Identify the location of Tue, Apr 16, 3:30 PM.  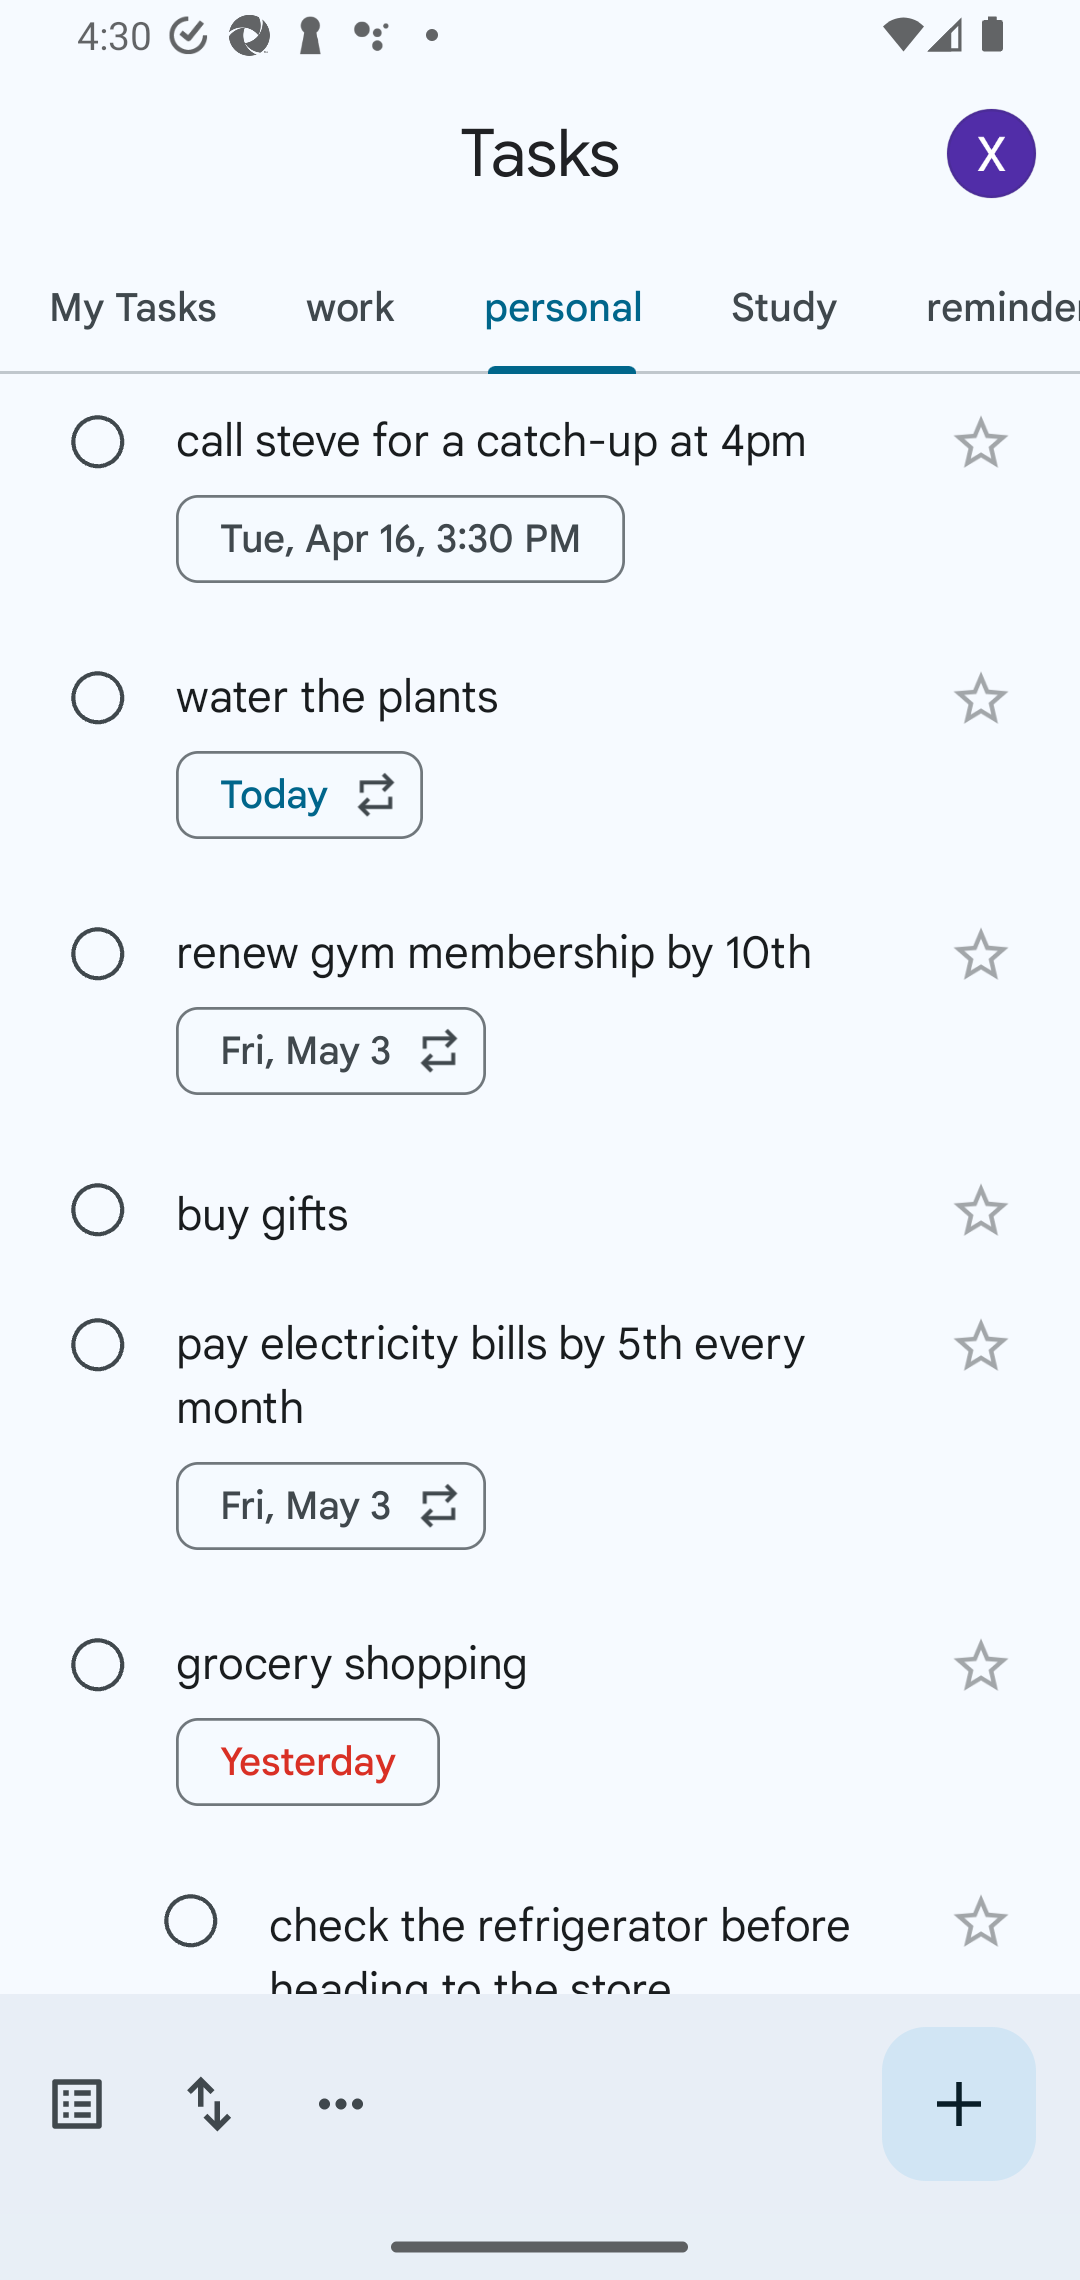
(400, 538).